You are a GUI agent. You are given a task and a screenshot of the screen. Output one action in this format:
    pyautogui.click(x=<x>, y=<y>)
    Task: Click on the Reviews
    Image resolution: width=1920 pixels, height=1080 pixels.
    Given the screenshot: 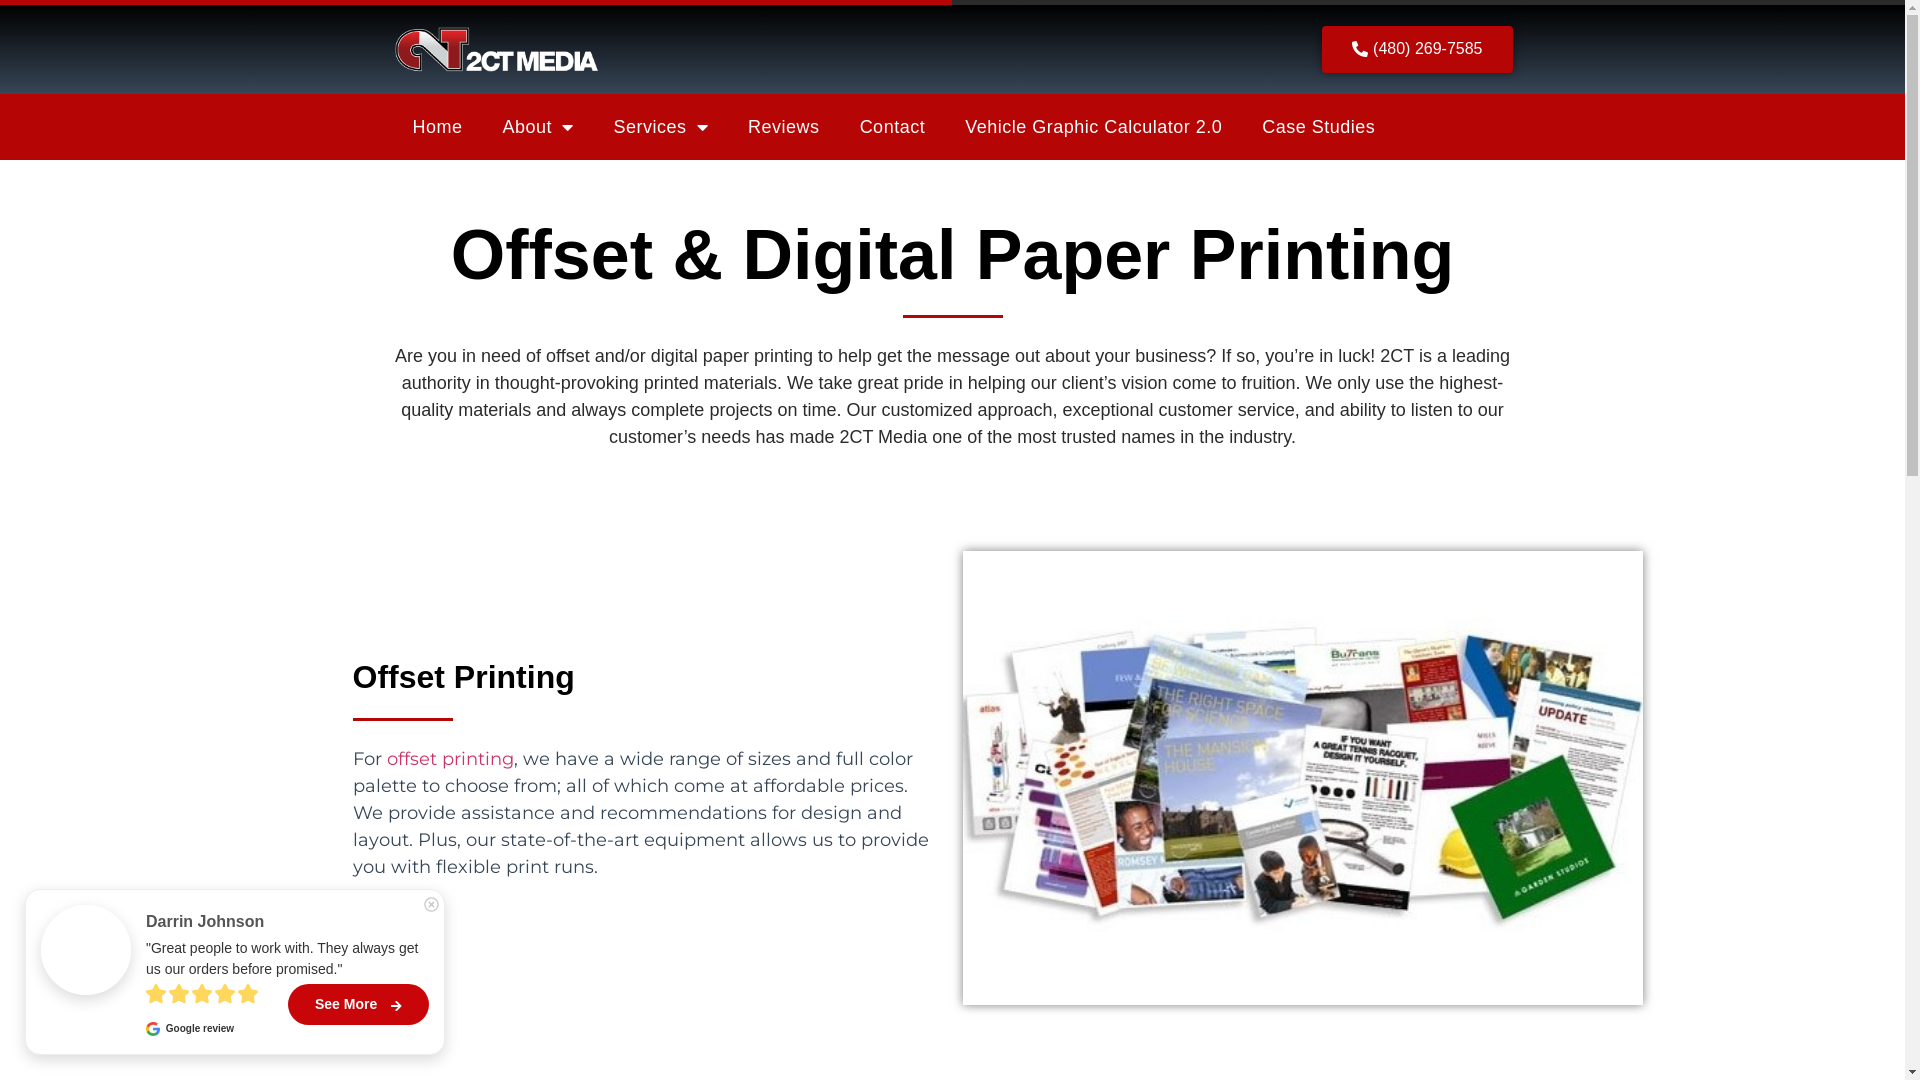 What is the action you would take?
    pyautogui.click(x=784, y=127)
    